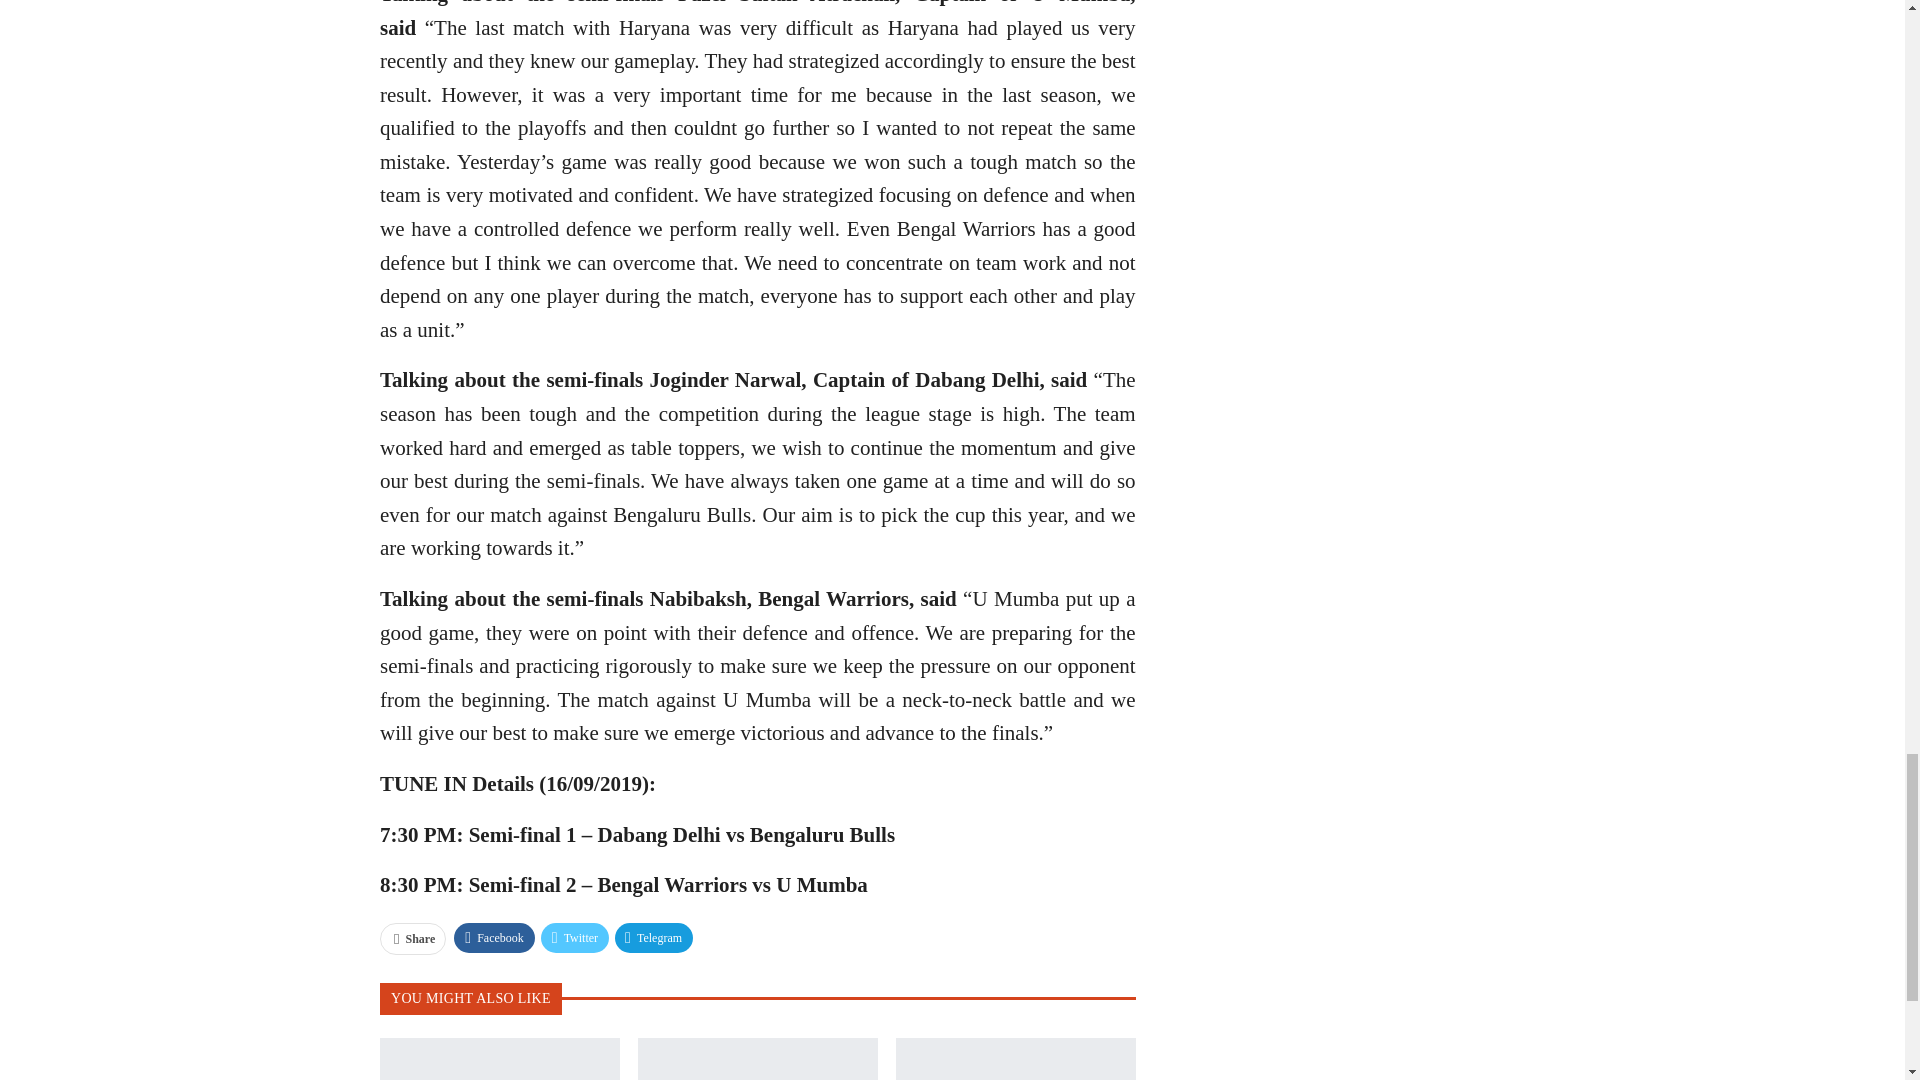 The height and width of the screenshot is (1080, 1920). Describe the element at coordinates (654, 938) in the screenshot. I see `Telegram` at that location.